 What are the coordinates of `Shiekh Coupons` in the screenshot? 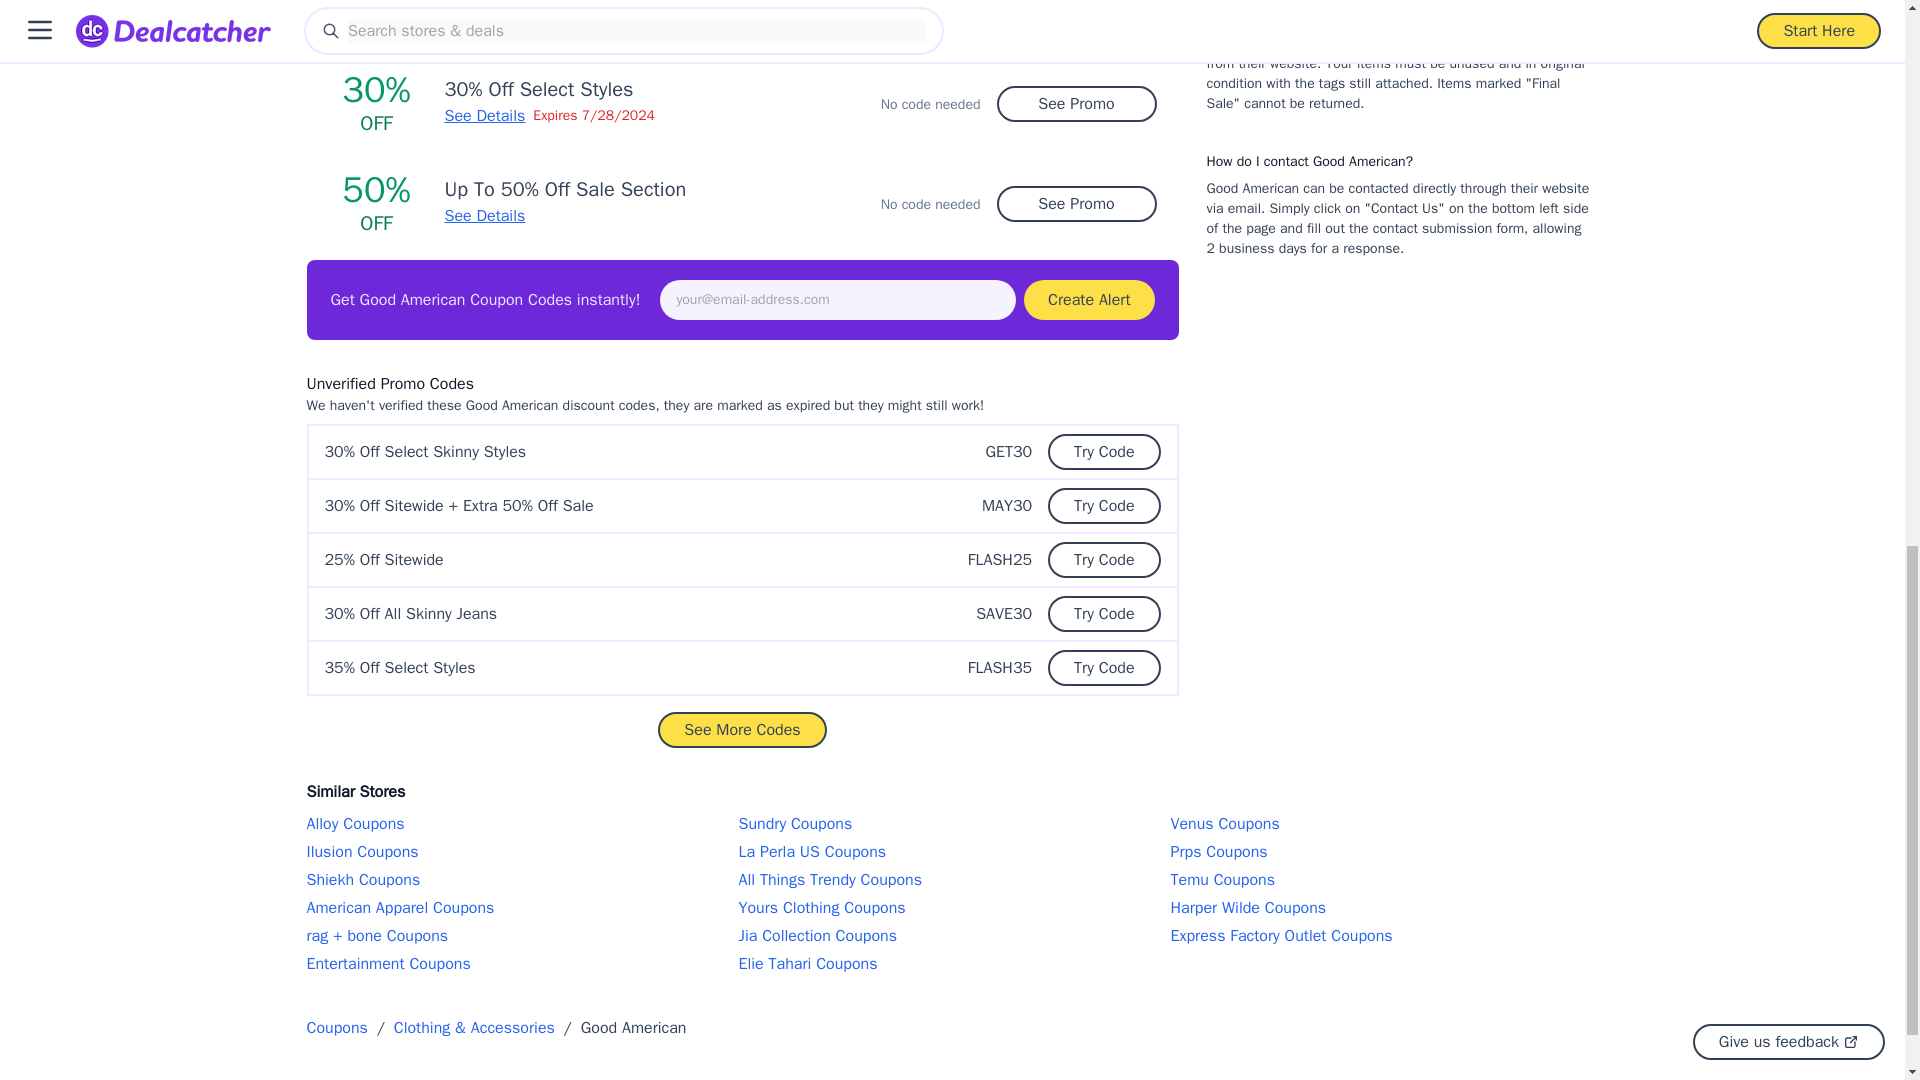 It's located at (519, 880).